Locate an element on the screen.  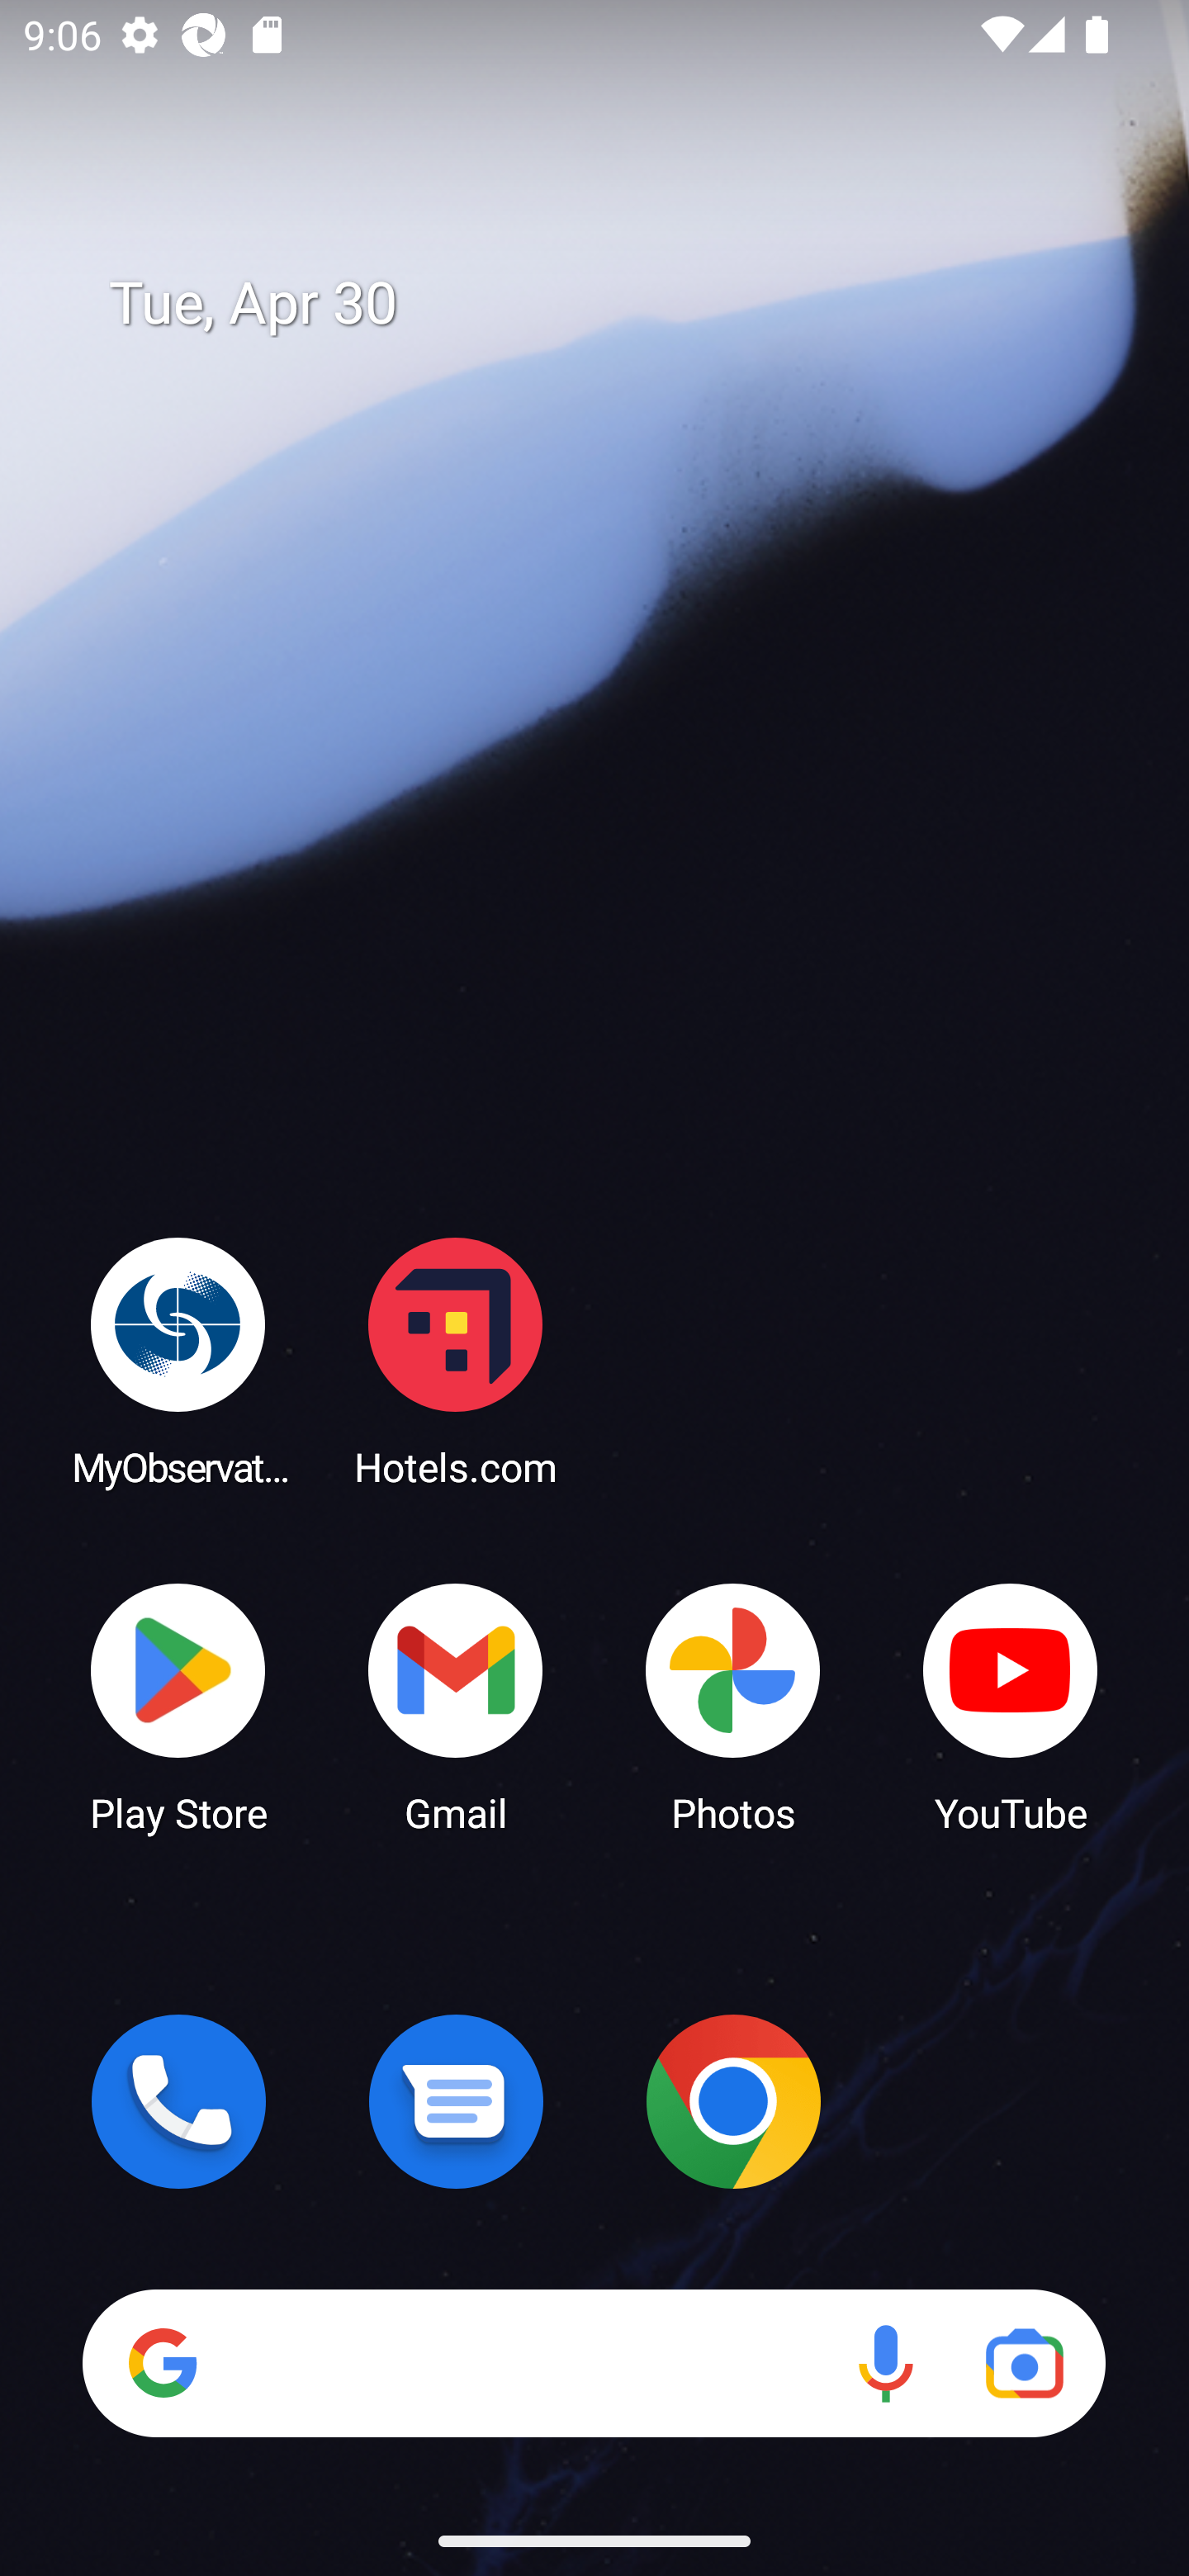
Messages is located at coordinates (456, 2101).